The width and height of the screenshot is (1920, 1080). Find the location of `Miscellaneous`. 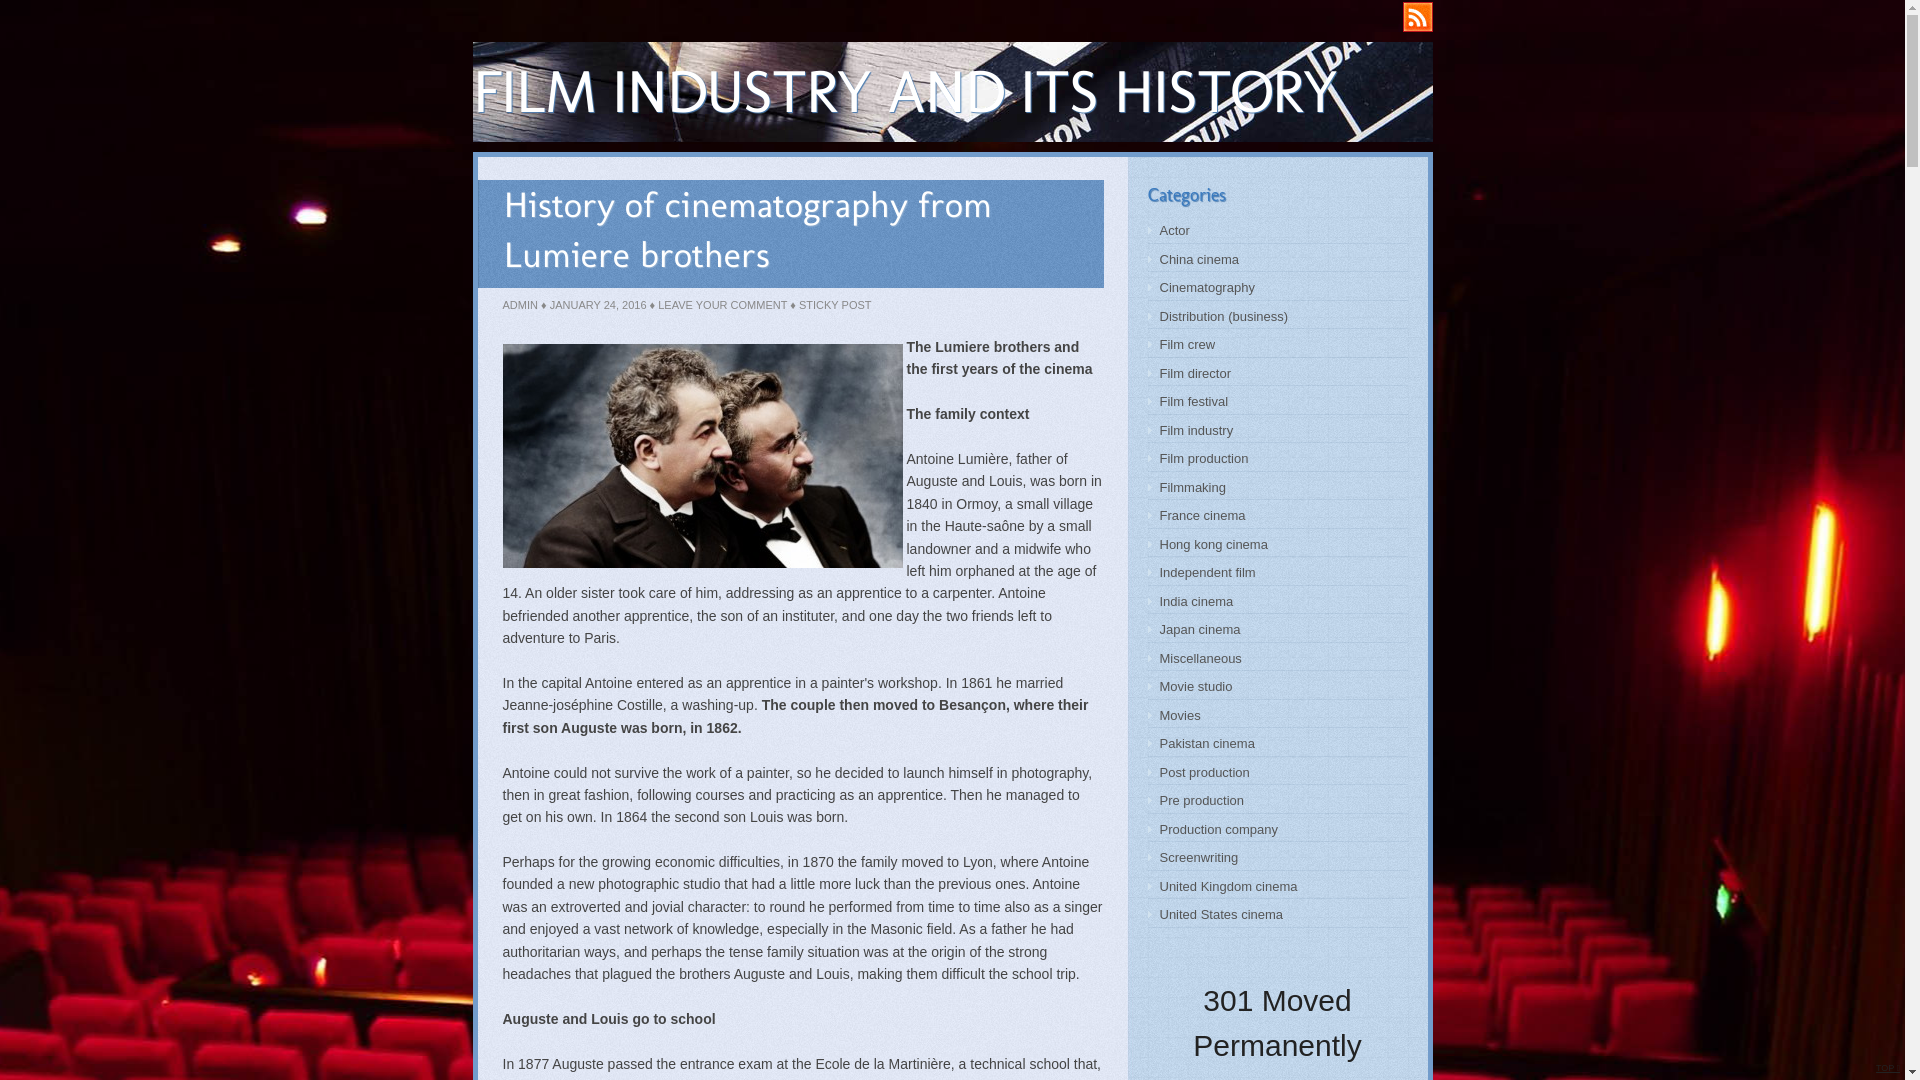

Miscellaneous is located at coordinates (1201, 658).